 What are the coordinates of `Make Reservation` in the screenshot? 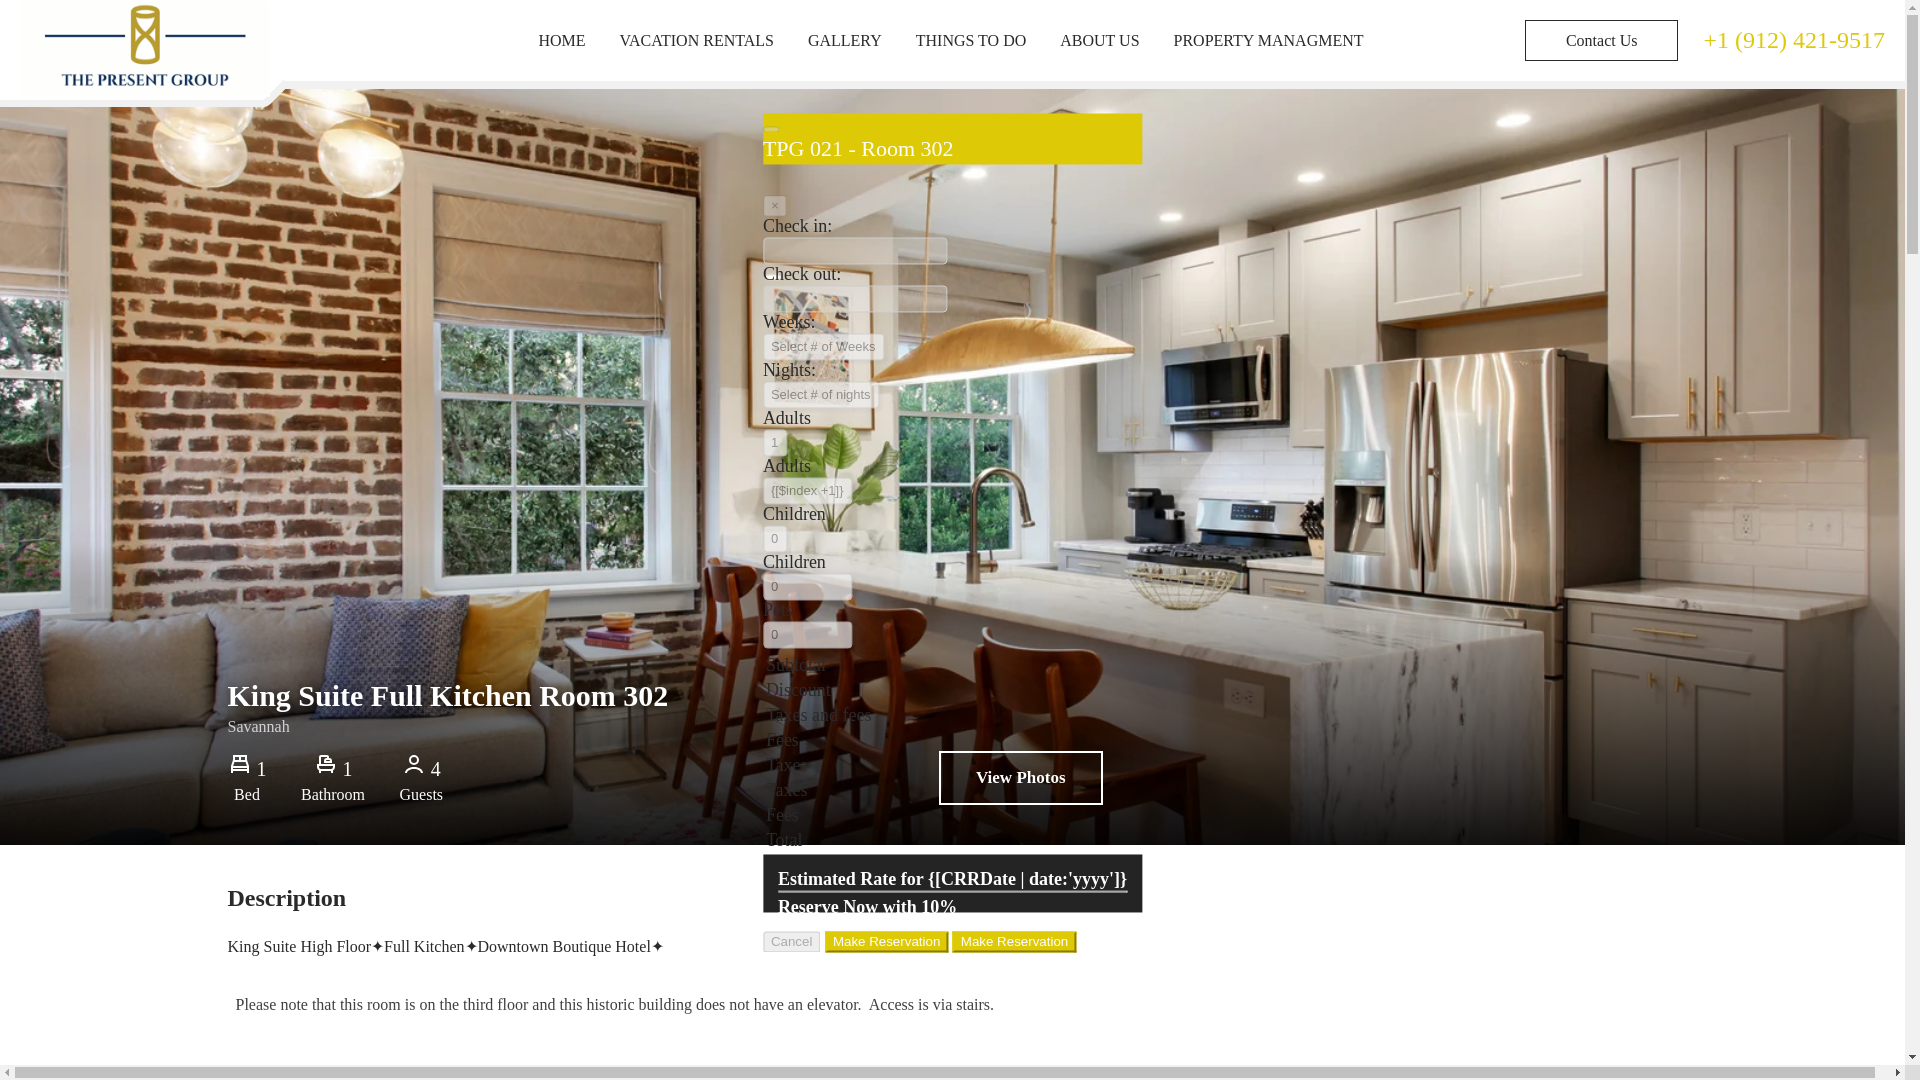 It's located at (1014, 940).